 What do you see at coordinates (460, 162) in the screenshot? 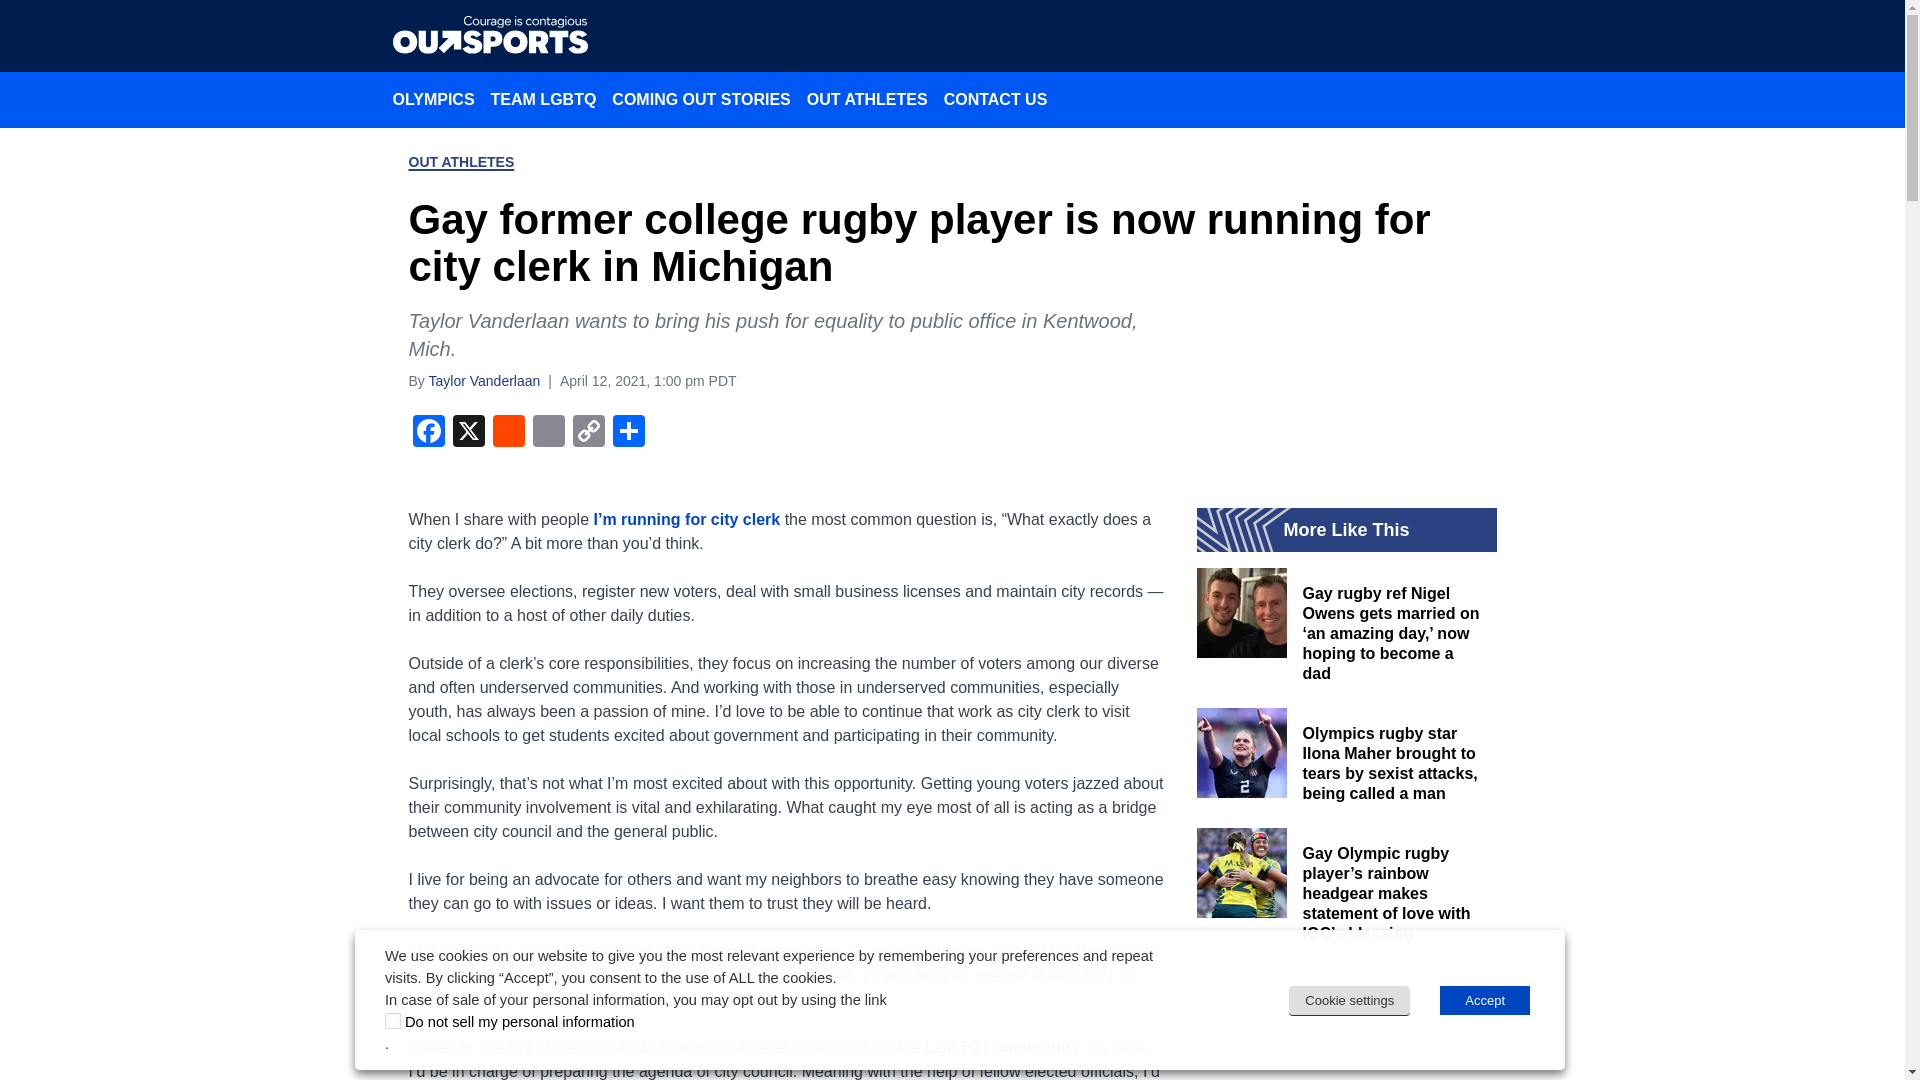
I see `OUT ATHLETES` at bounding box center [460, 162].